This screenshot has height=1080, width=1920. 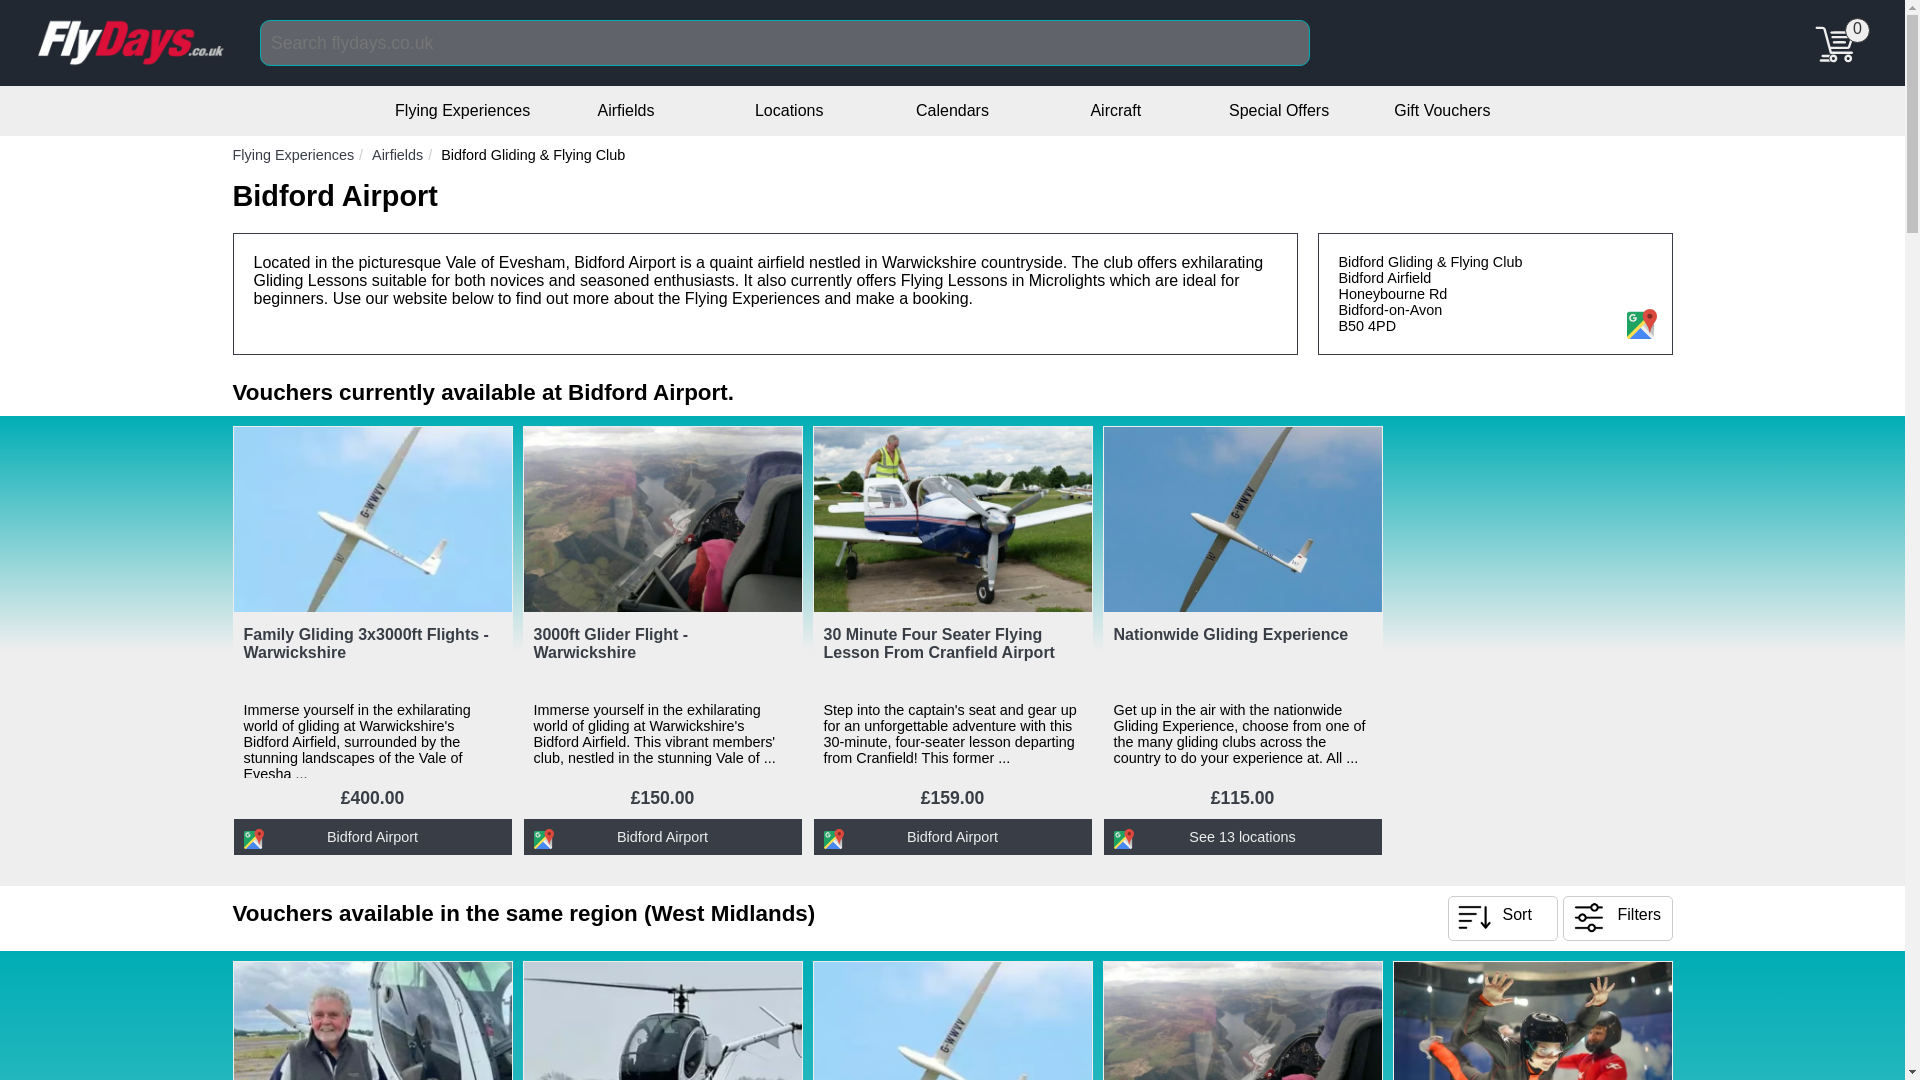 I want to click on Flying Gift Vouchers, so click(x=1441, y=110).